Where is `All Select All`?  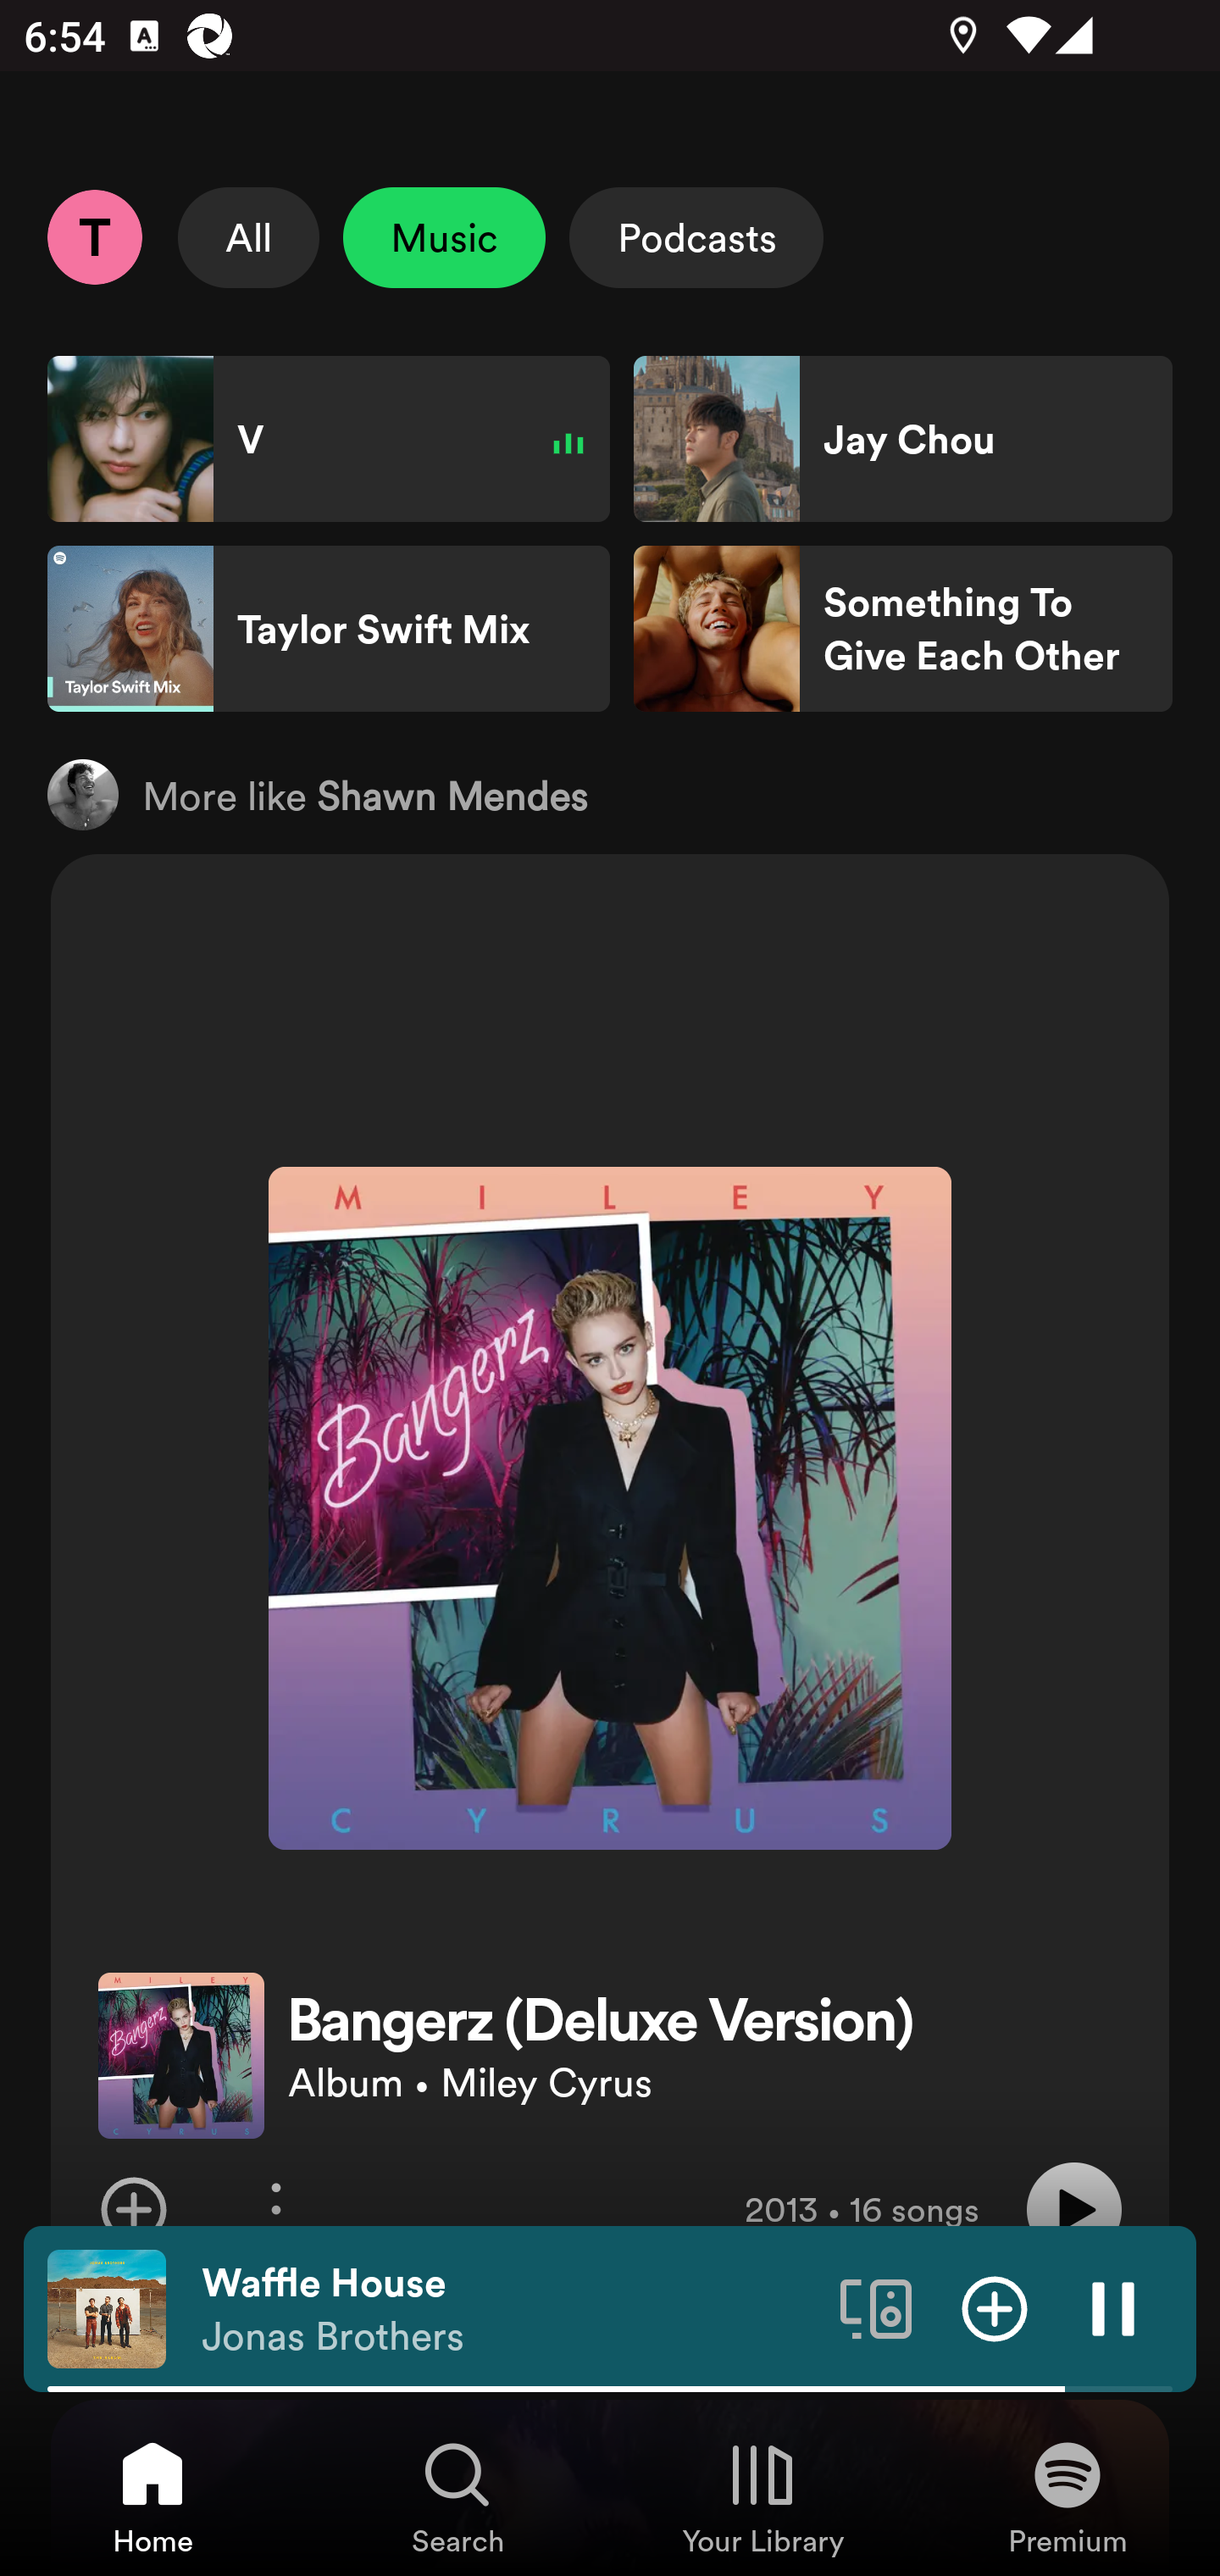 All Select All is located at coordinates (249, 237).